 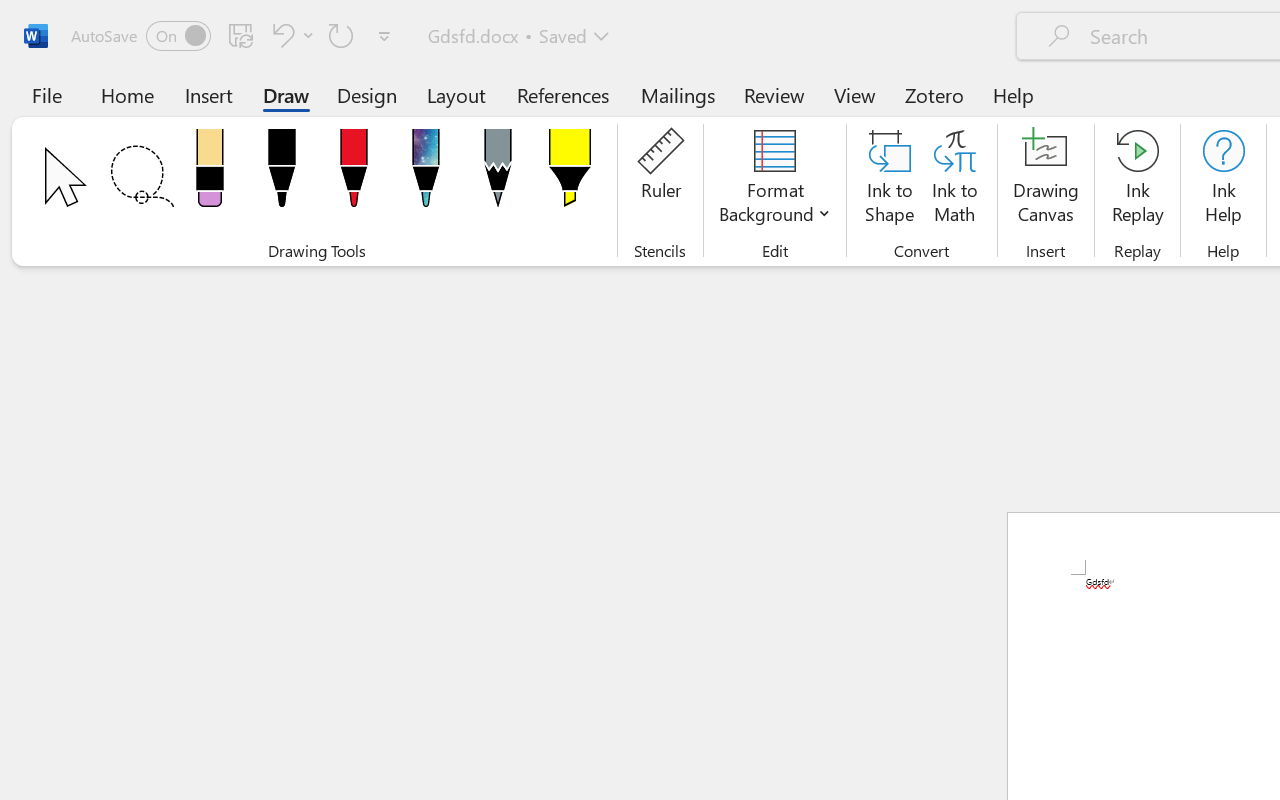 I want to click on Format Background, so click(x=774, y=180).